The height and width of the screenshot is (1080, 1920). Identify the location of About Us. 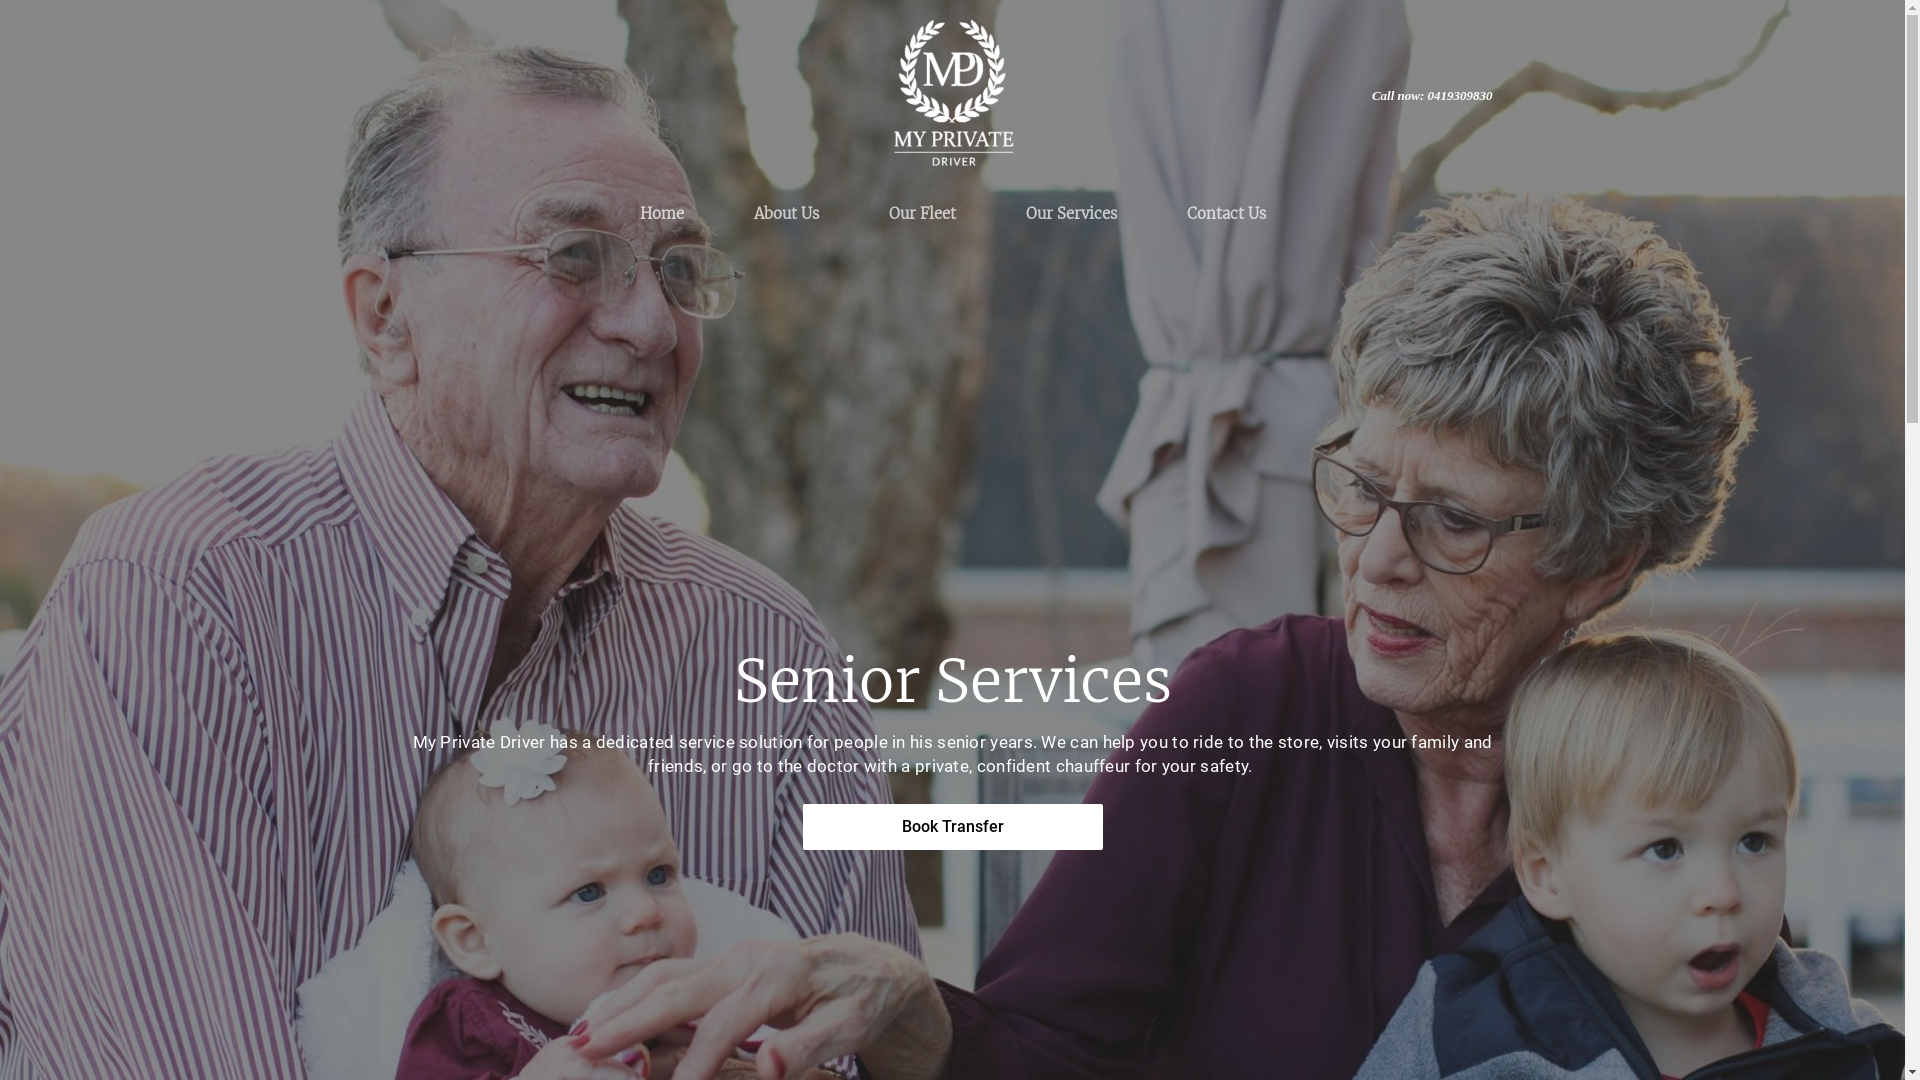
(786, 214).